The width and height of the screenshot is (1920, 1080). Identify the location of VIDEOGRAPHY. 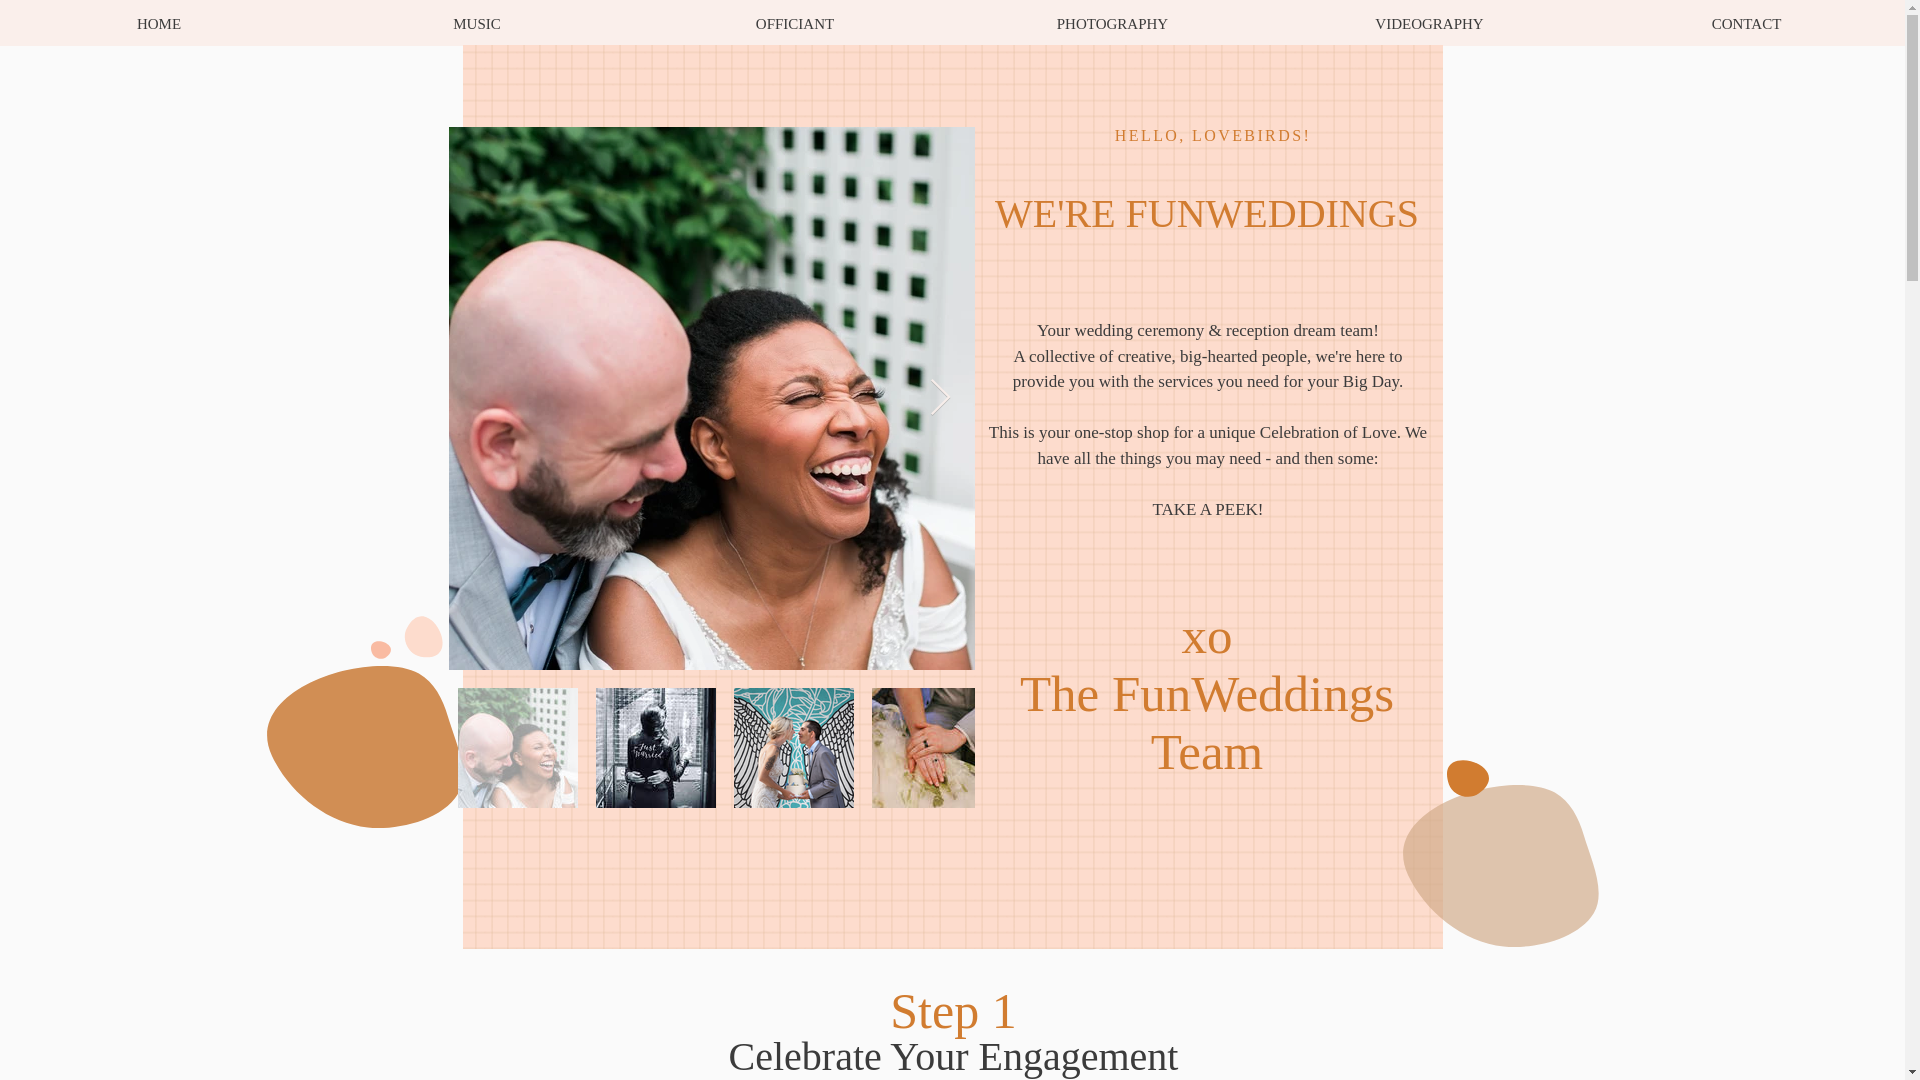
(1429, 24).